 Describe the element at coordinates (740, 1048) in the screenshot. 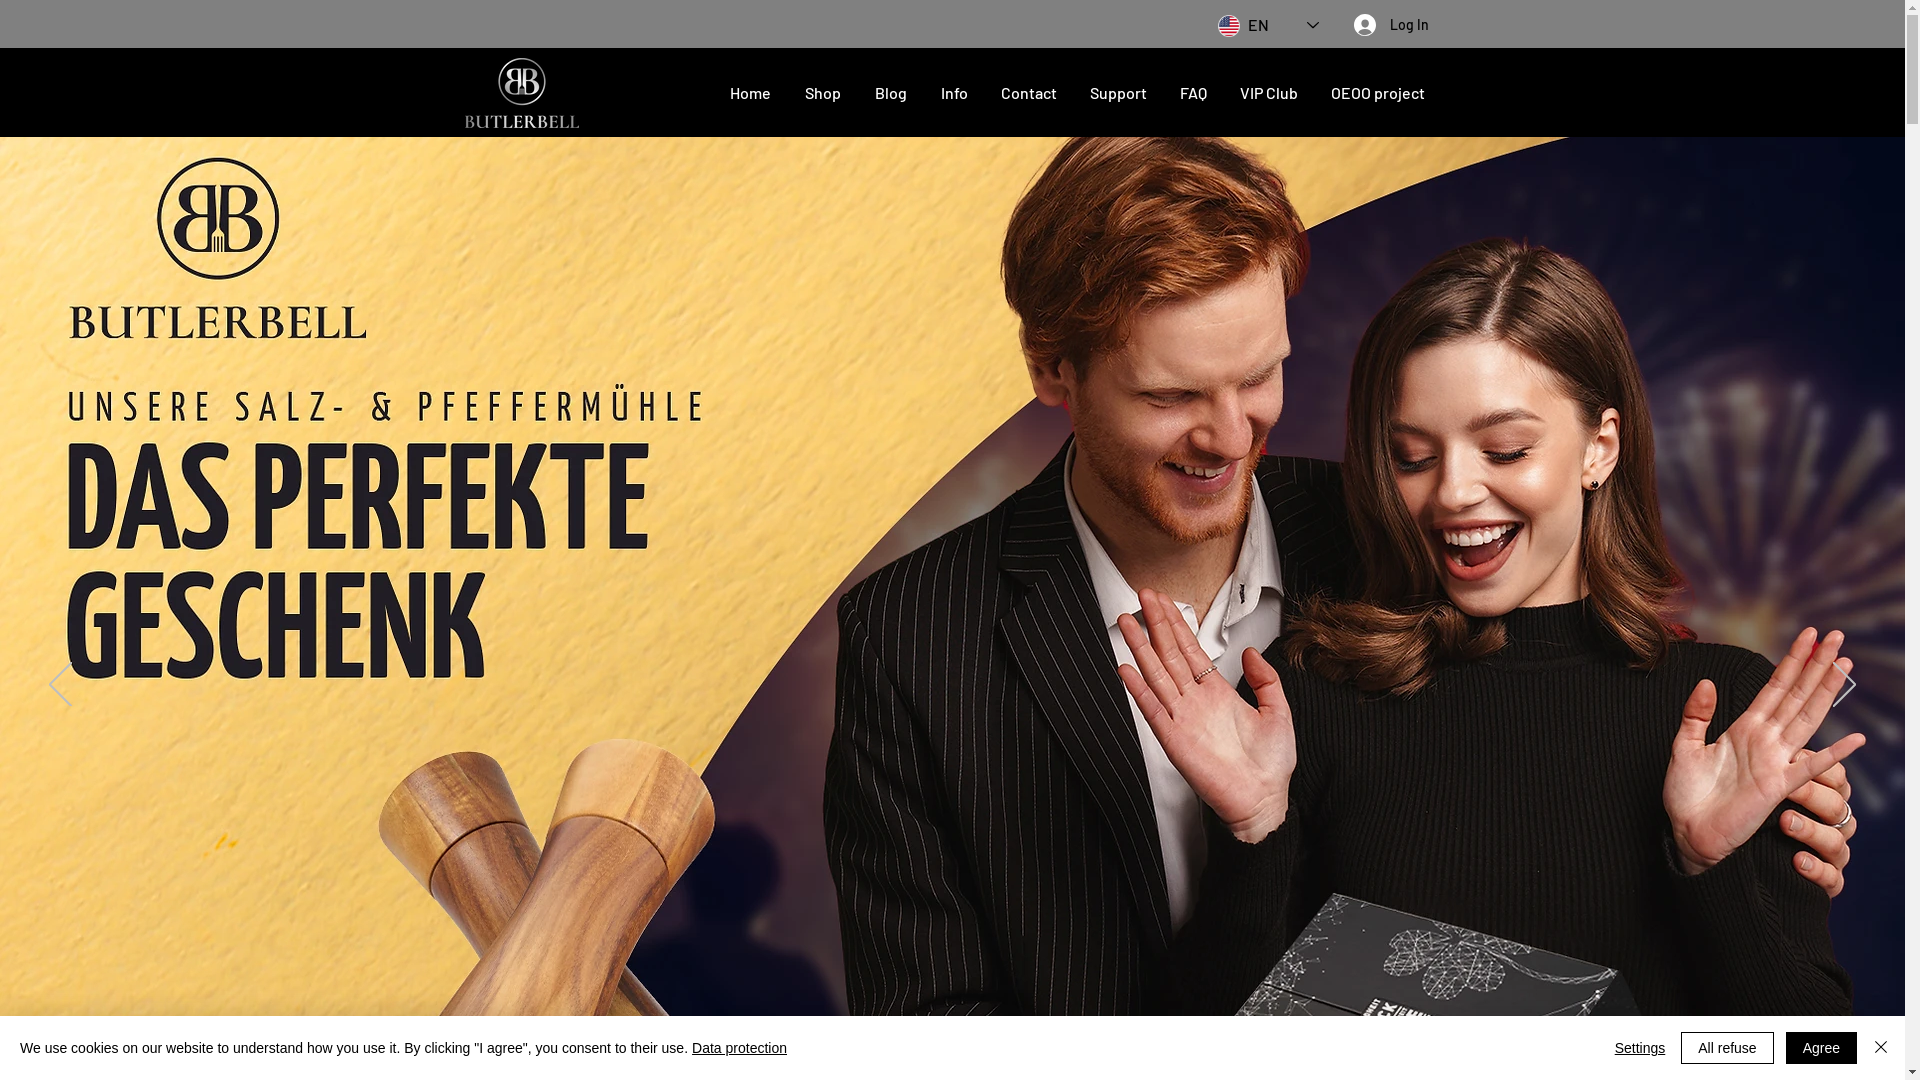

I see `Data protection` at that location.